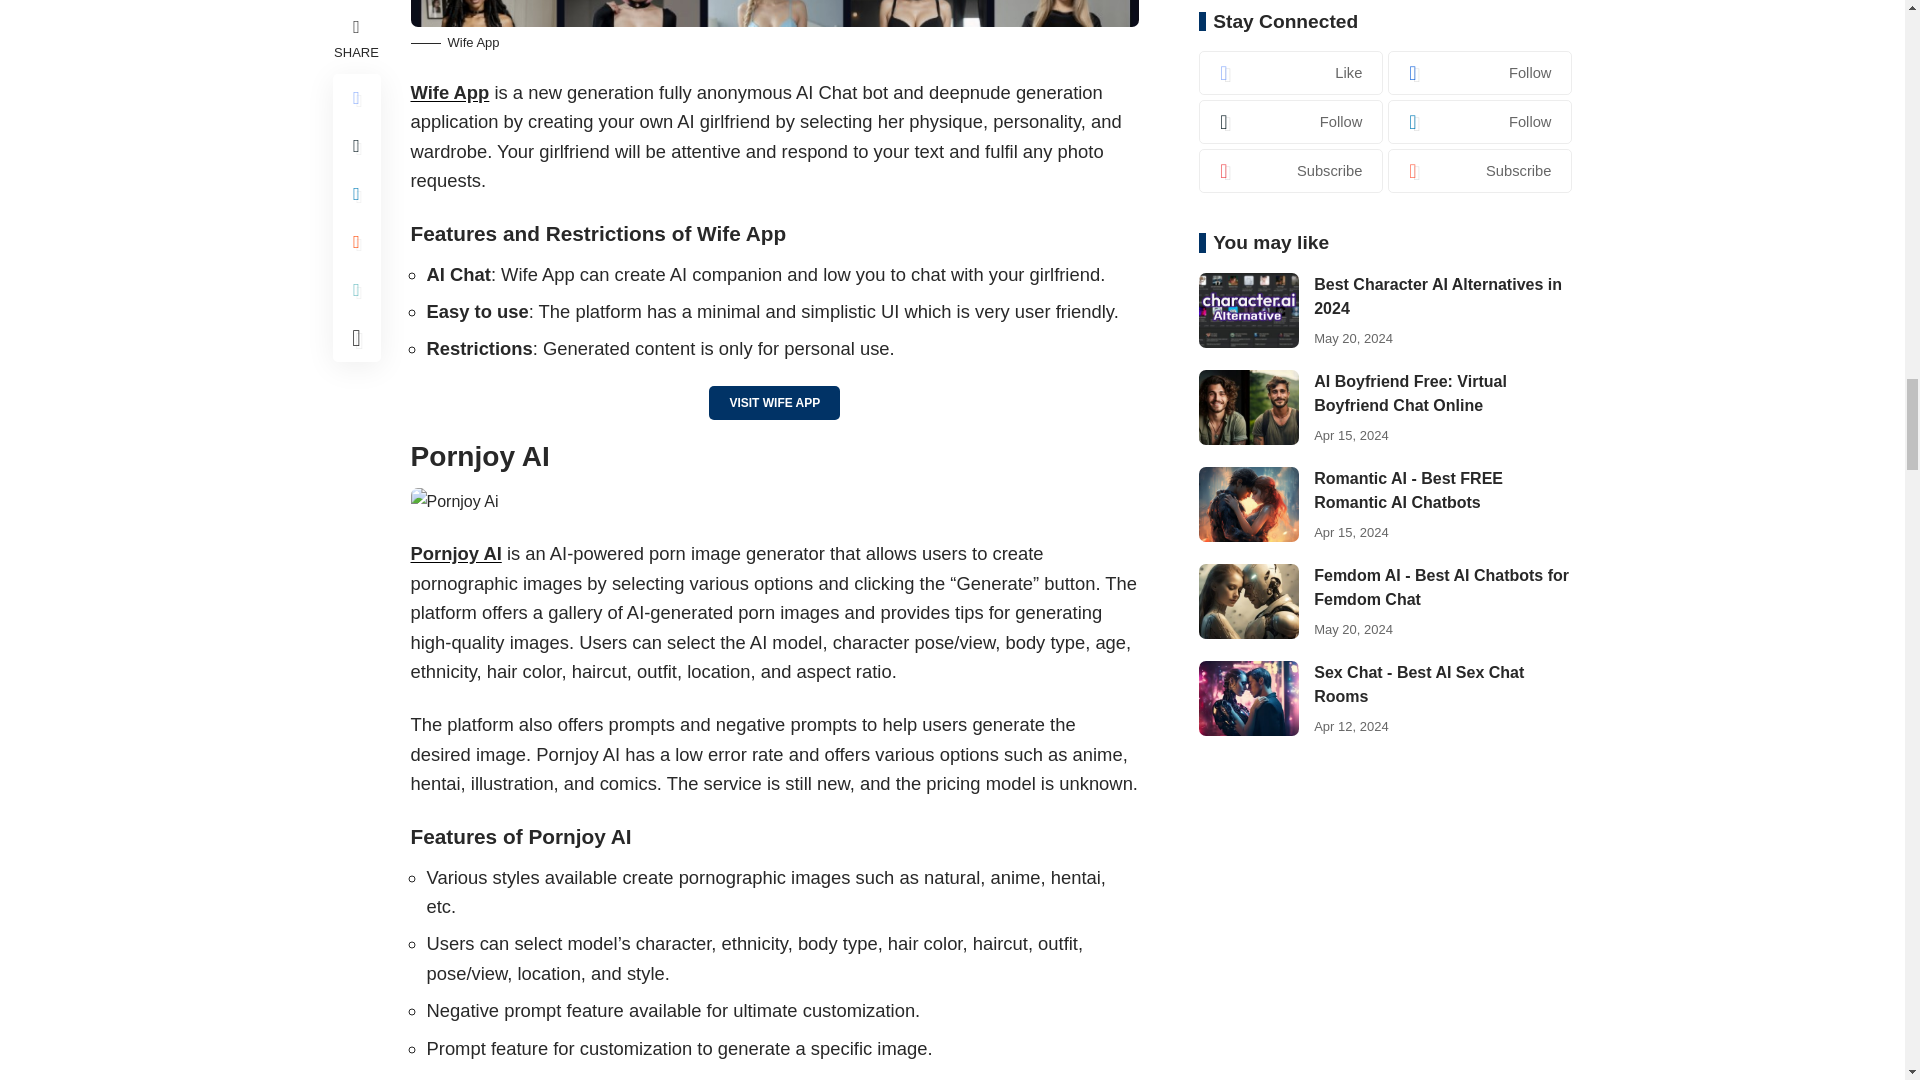 The width and height of the screenshot is (1920, 1080). What do you see at coordinates (774, 14) in the screenshot?
I see `9 Best Janitor Ai Alternatives You Must Try Now` at bounding box center [774, 14].